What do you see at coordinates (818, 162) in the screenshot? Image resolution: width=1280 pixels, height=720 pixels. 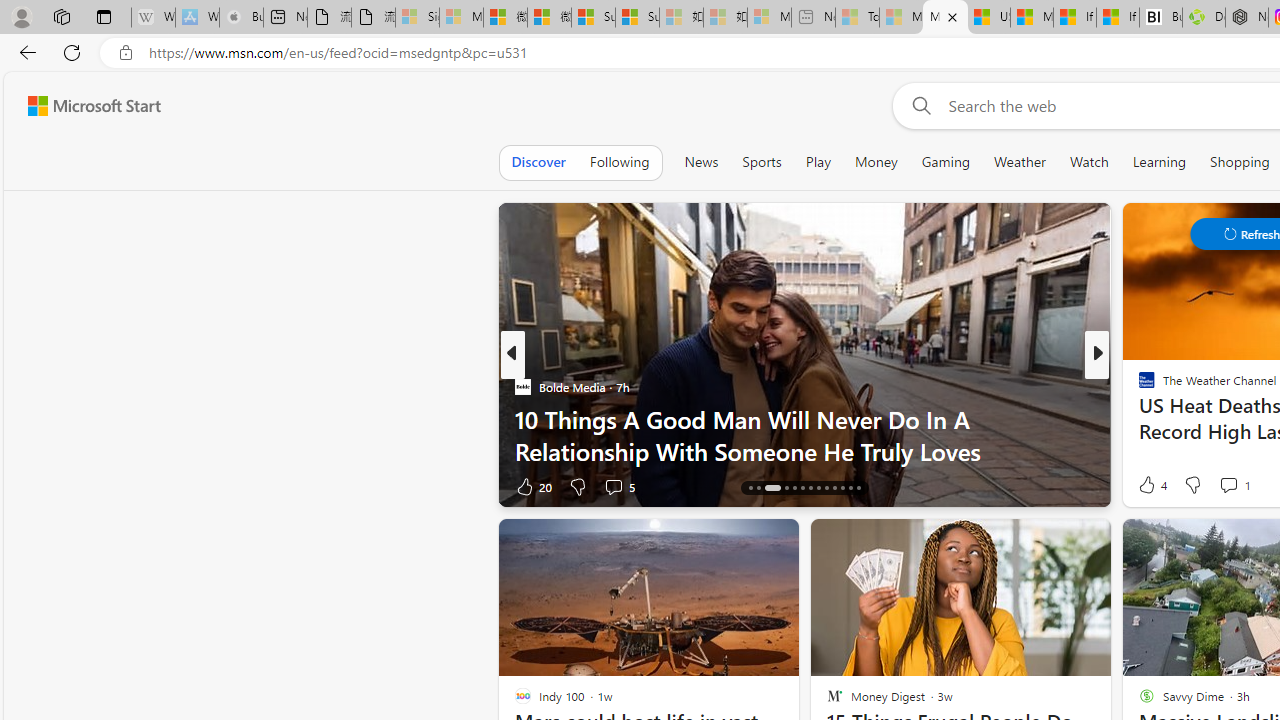 I see `Play` at bounding box center [818, 162].